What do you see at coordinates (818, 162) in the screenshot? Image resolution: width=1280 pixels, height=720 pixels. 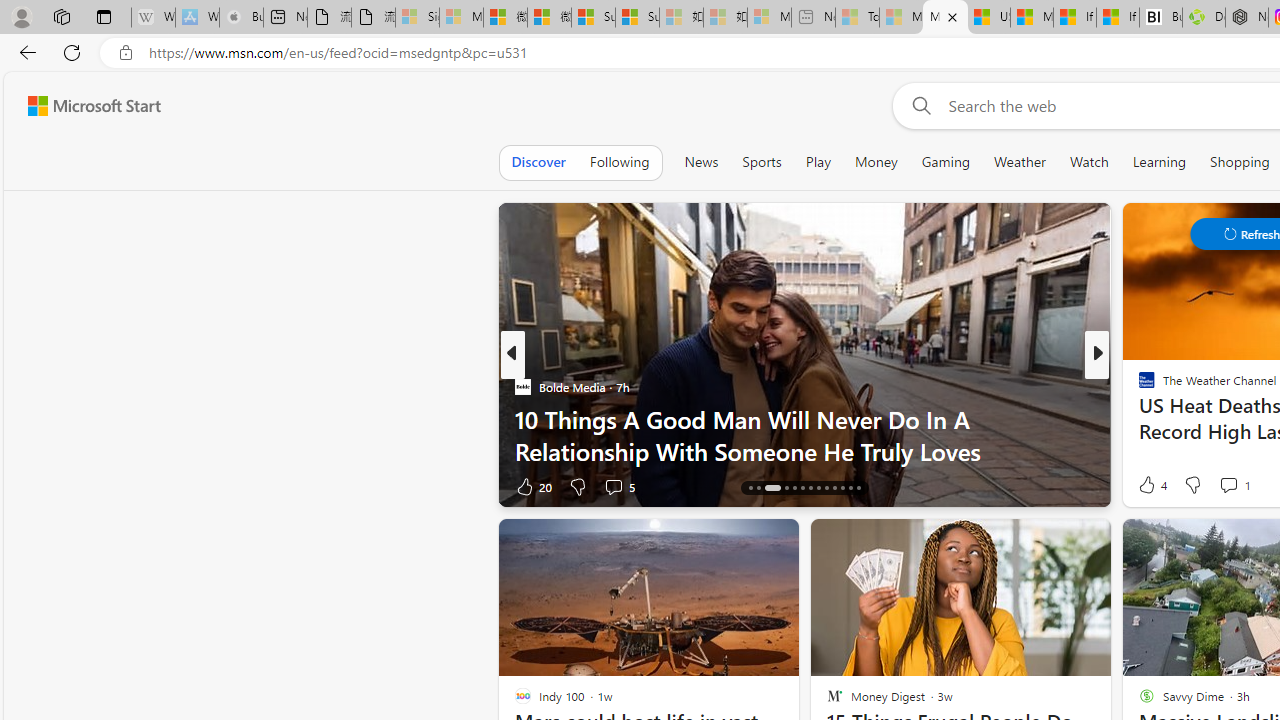 I see `Play` at bounding box center [818, 162].